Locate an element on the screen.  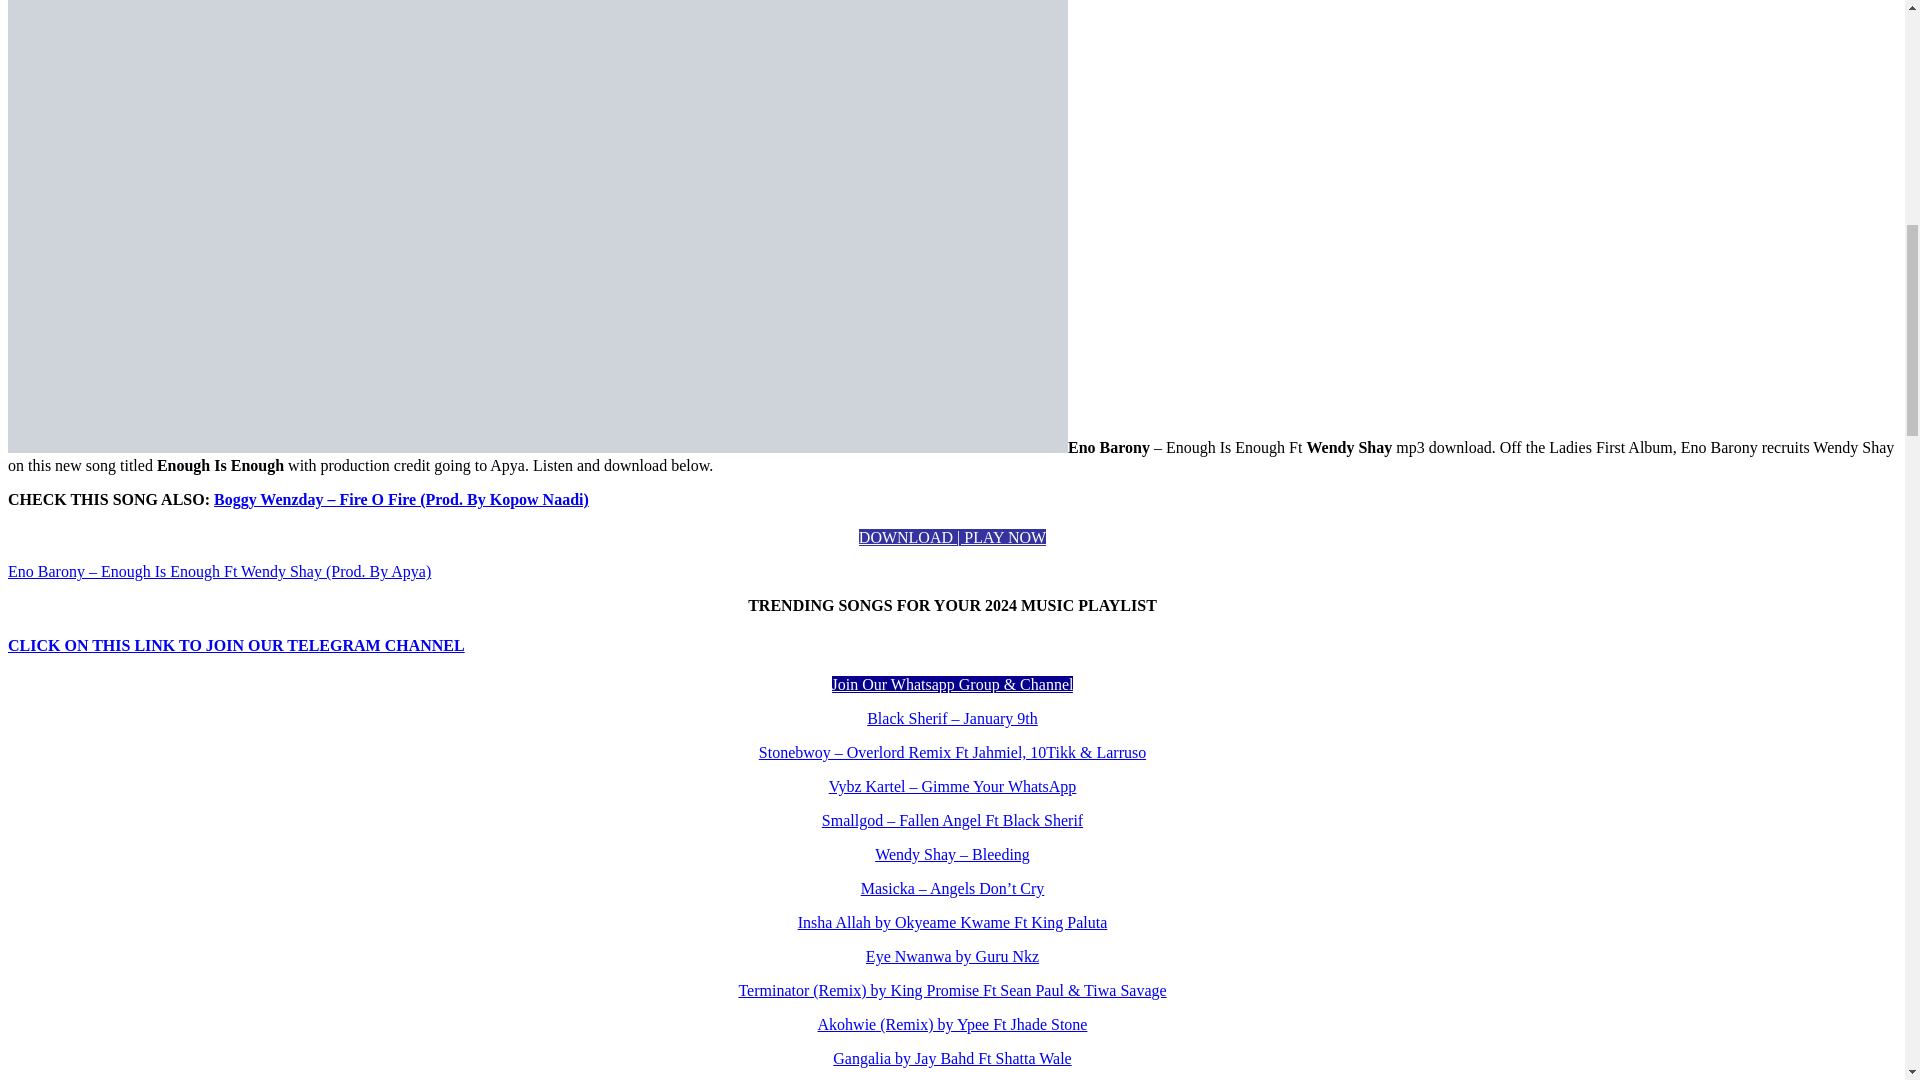
Eye Nwanwa by Guru Nkz is located at coordinates (952, 956).